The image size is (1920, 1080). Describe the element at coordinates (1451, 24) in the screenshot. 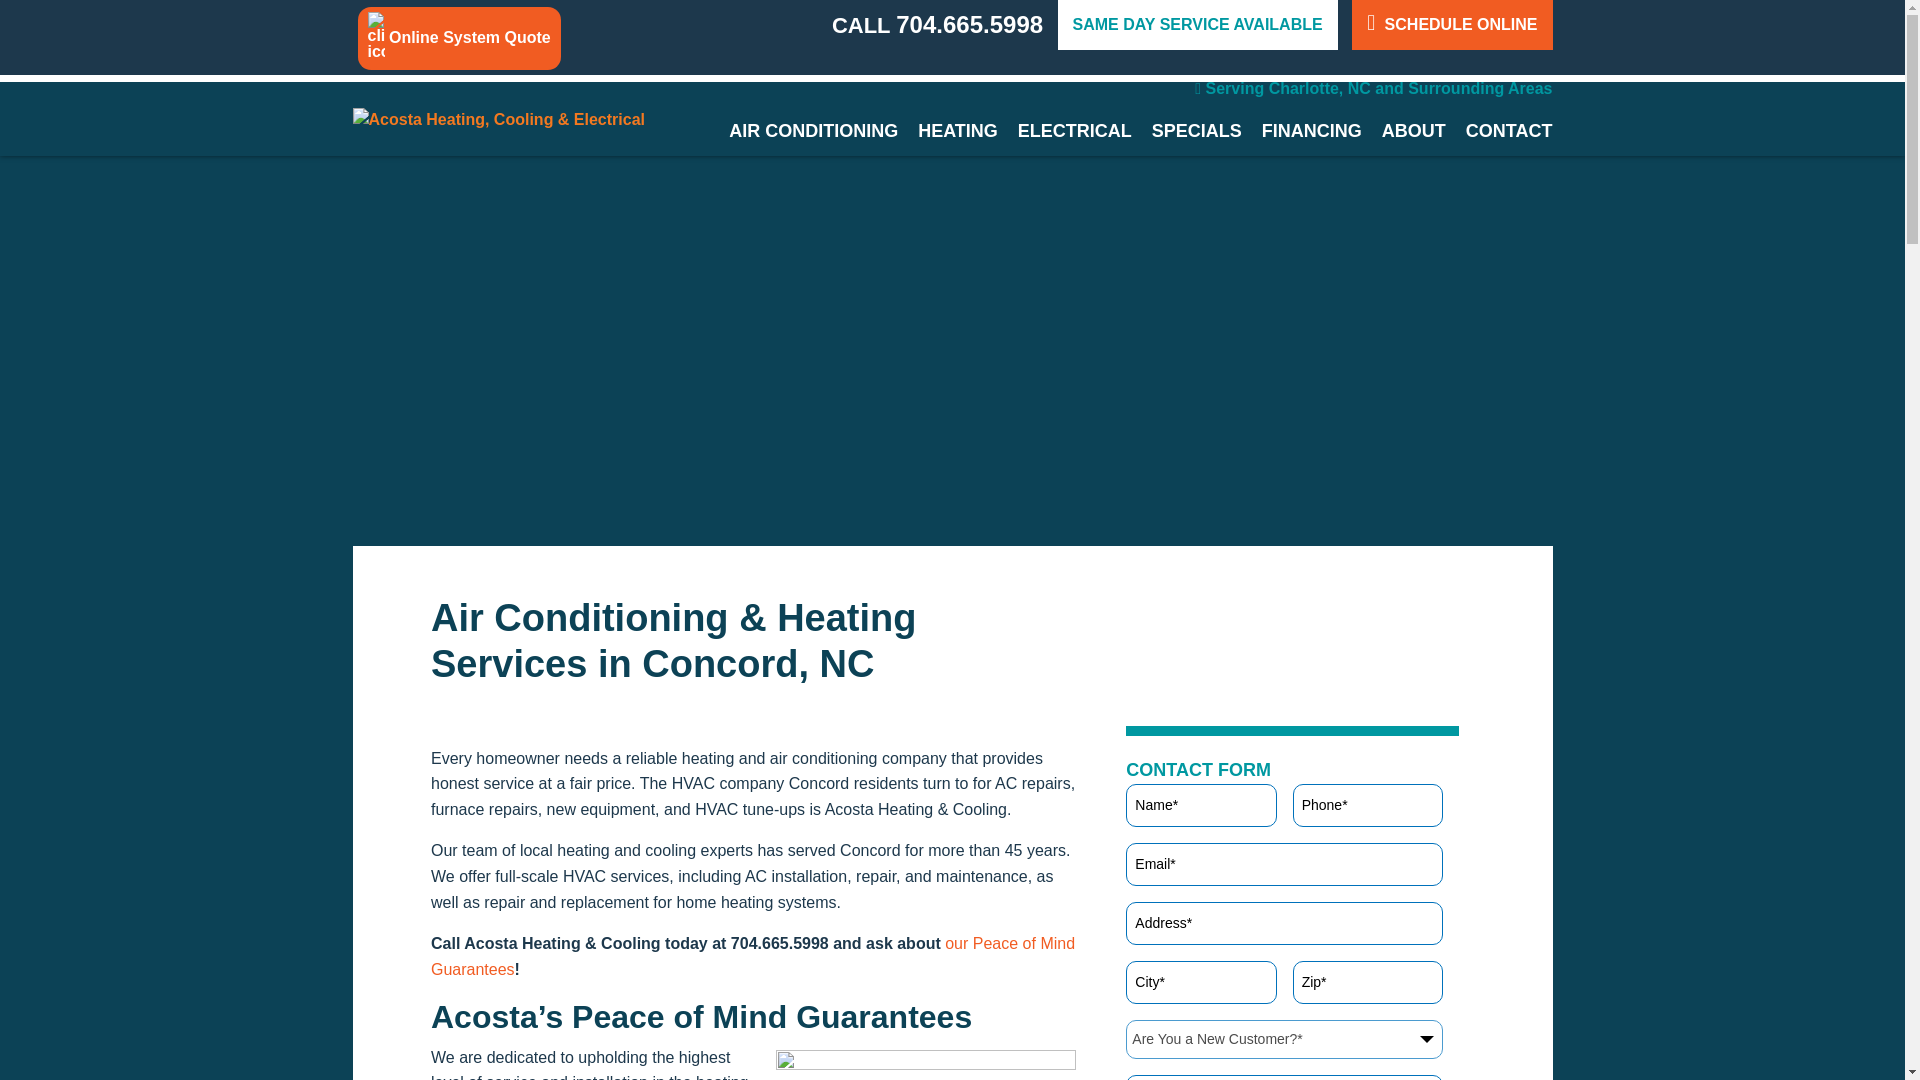

I see `SCHEDULE ONLINE` at that location.